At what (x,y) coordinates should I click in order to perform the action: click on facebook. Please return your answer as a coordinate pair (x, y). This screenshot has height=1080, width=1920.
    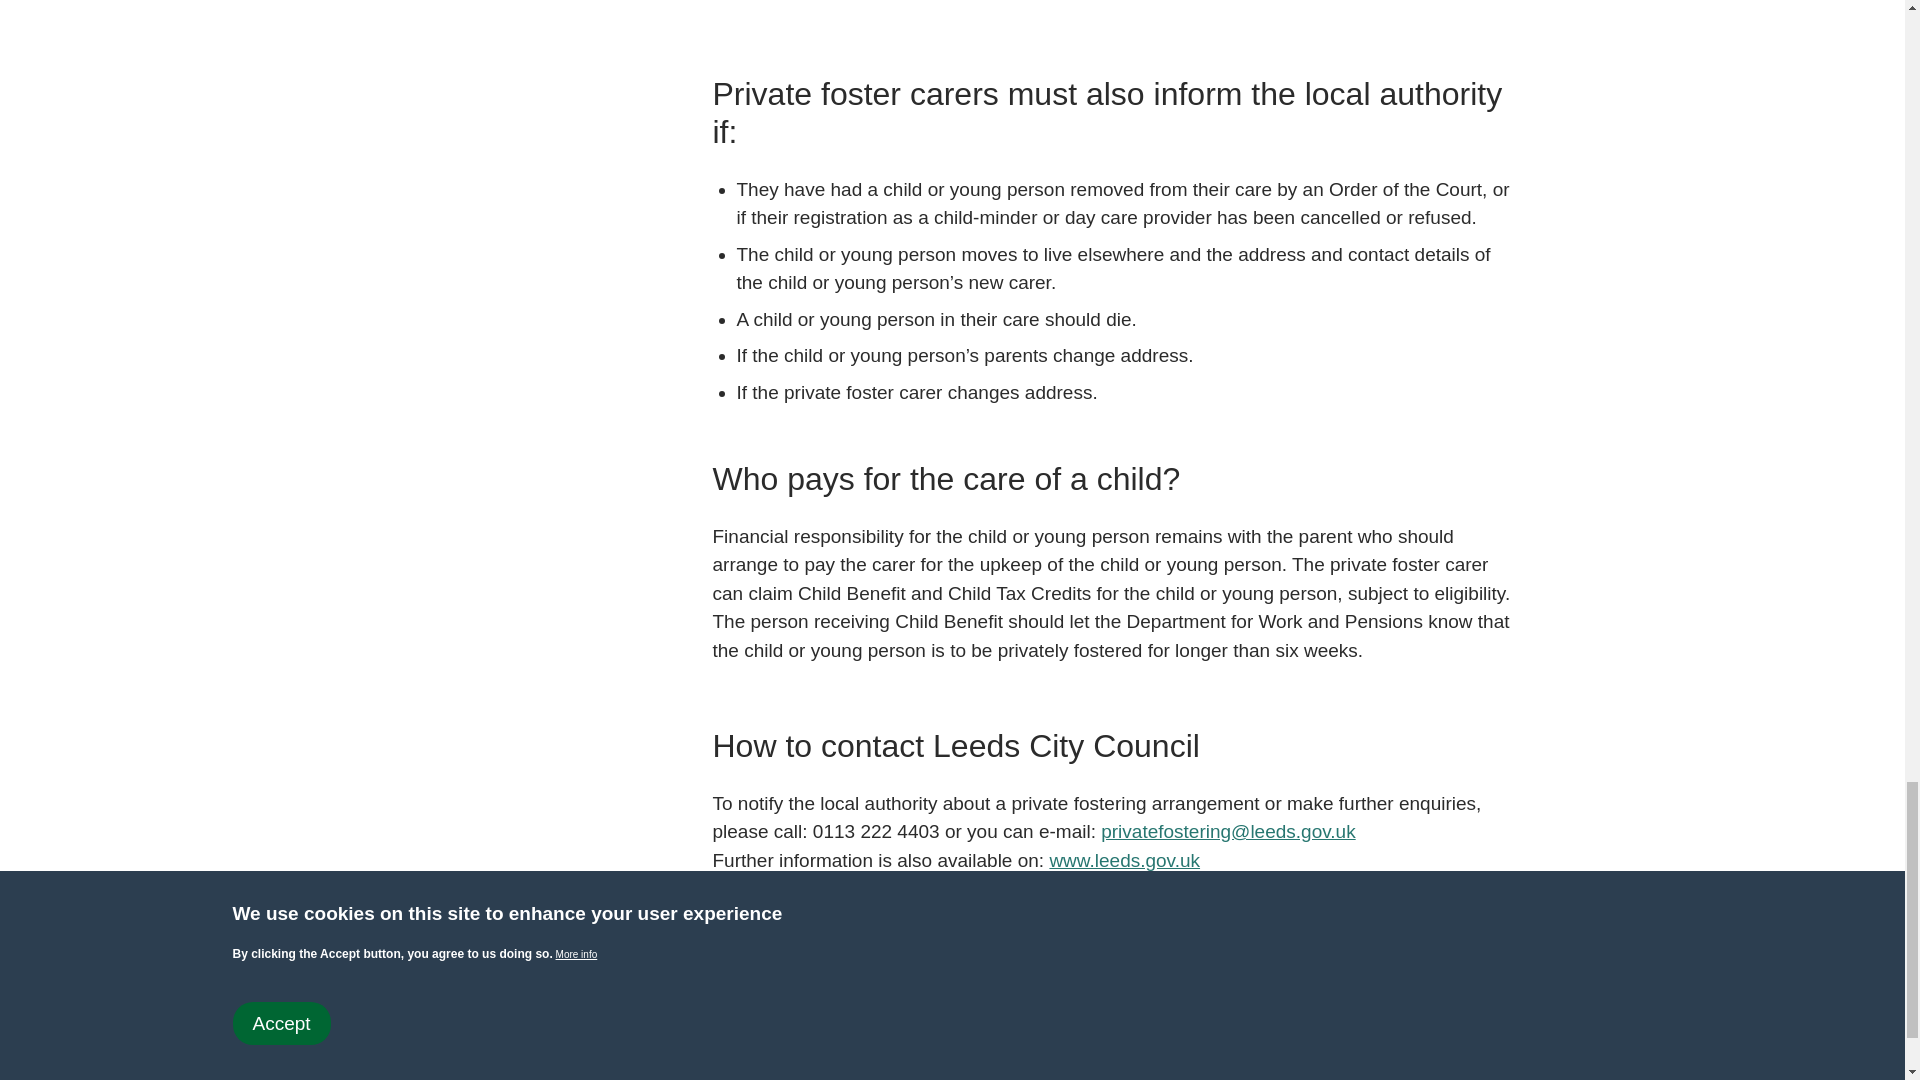
    Looking at the image, I should click on (400, 1055).